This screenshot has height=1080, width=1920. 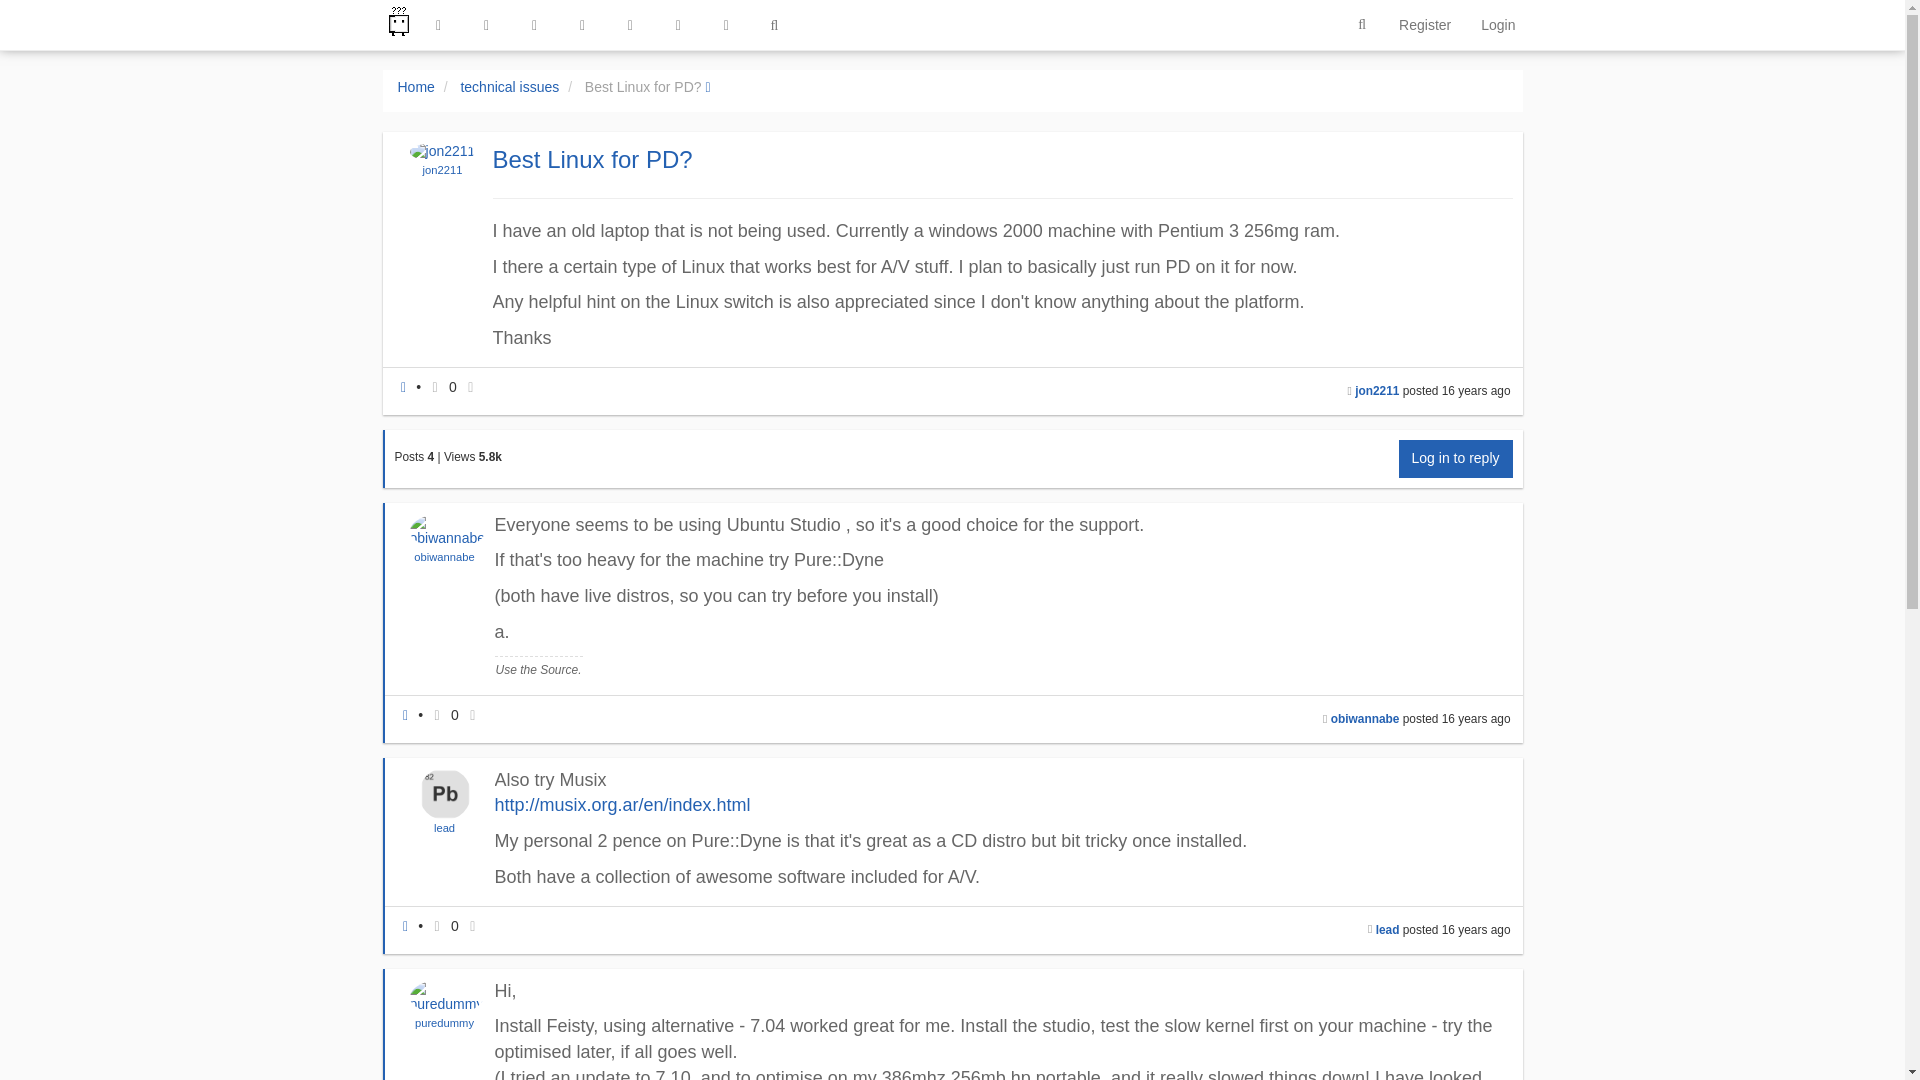 I want to click on obiwannabe, so click(x=1364, y=718).